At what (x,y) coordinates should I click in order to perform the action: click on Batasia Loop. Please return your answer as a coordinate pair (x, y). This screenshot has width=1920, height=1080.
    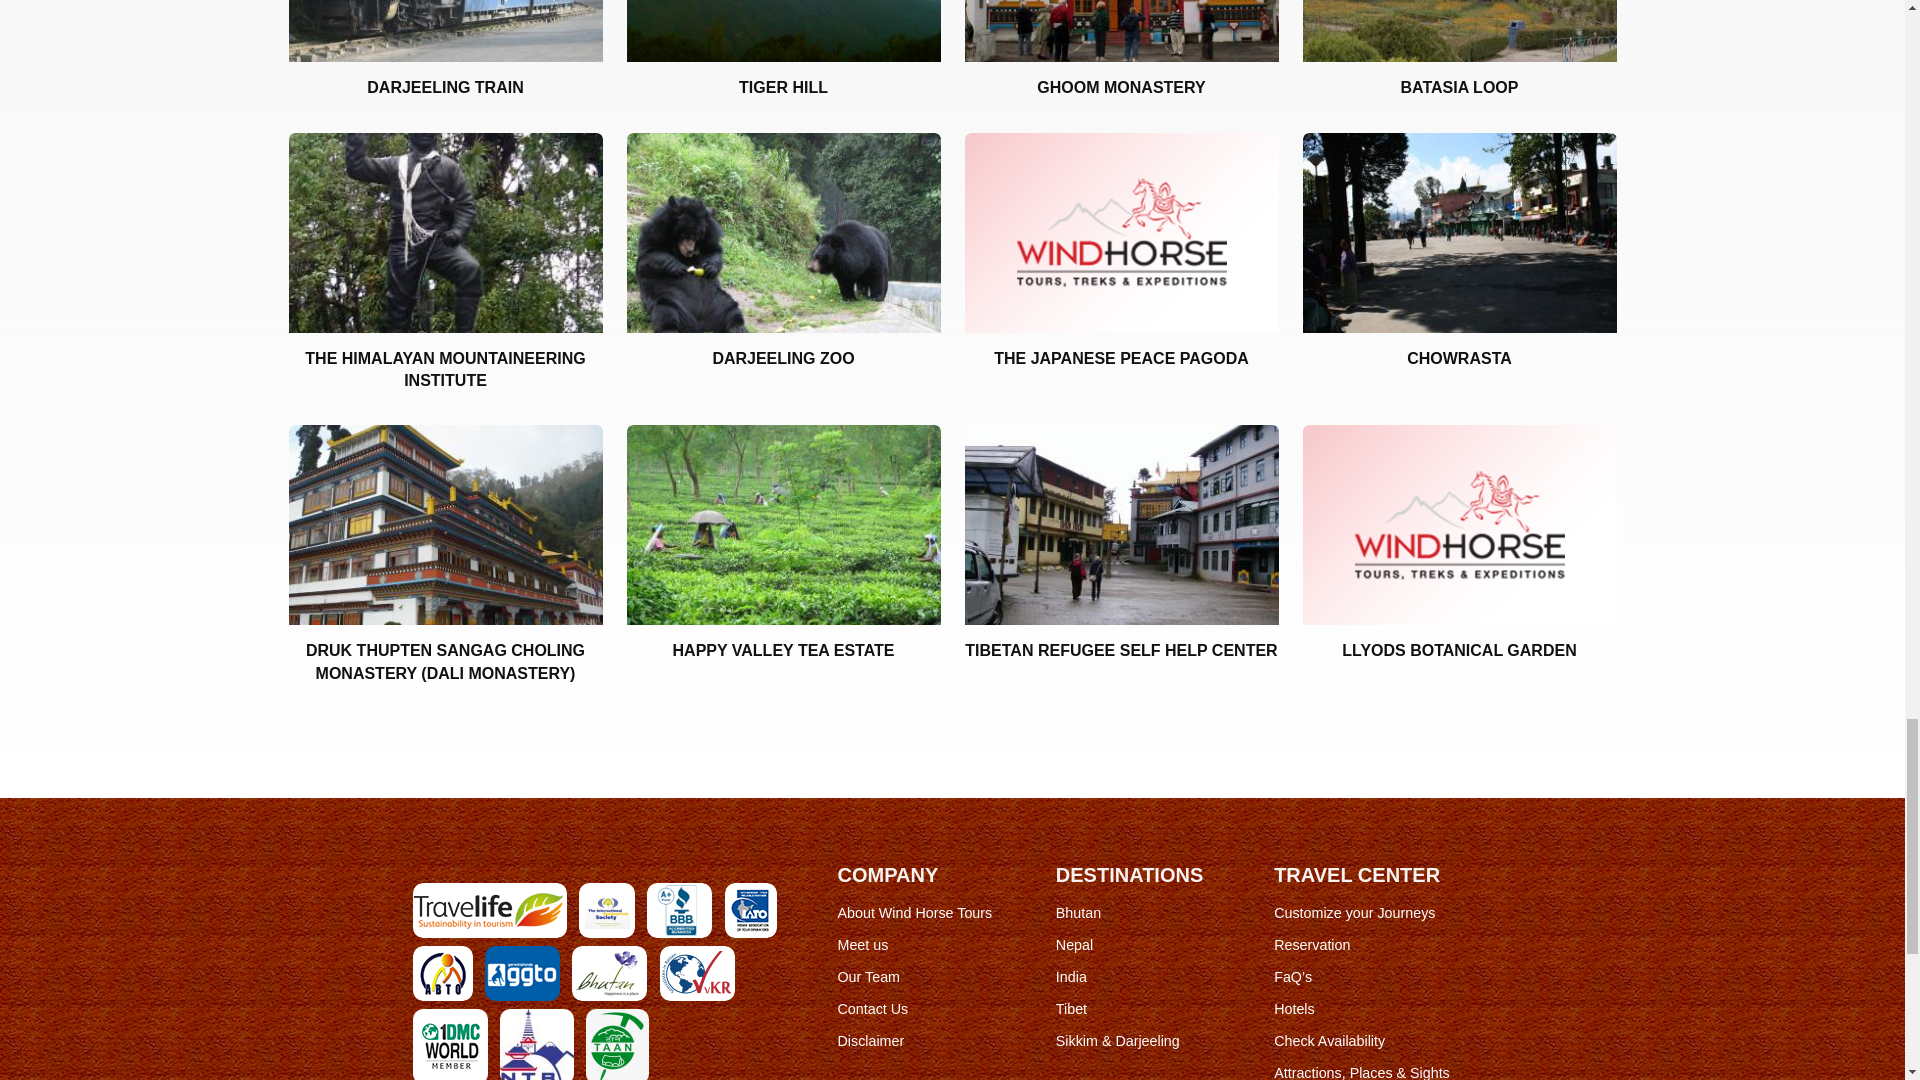
    Looking at the image, I should click on (1458, 30).